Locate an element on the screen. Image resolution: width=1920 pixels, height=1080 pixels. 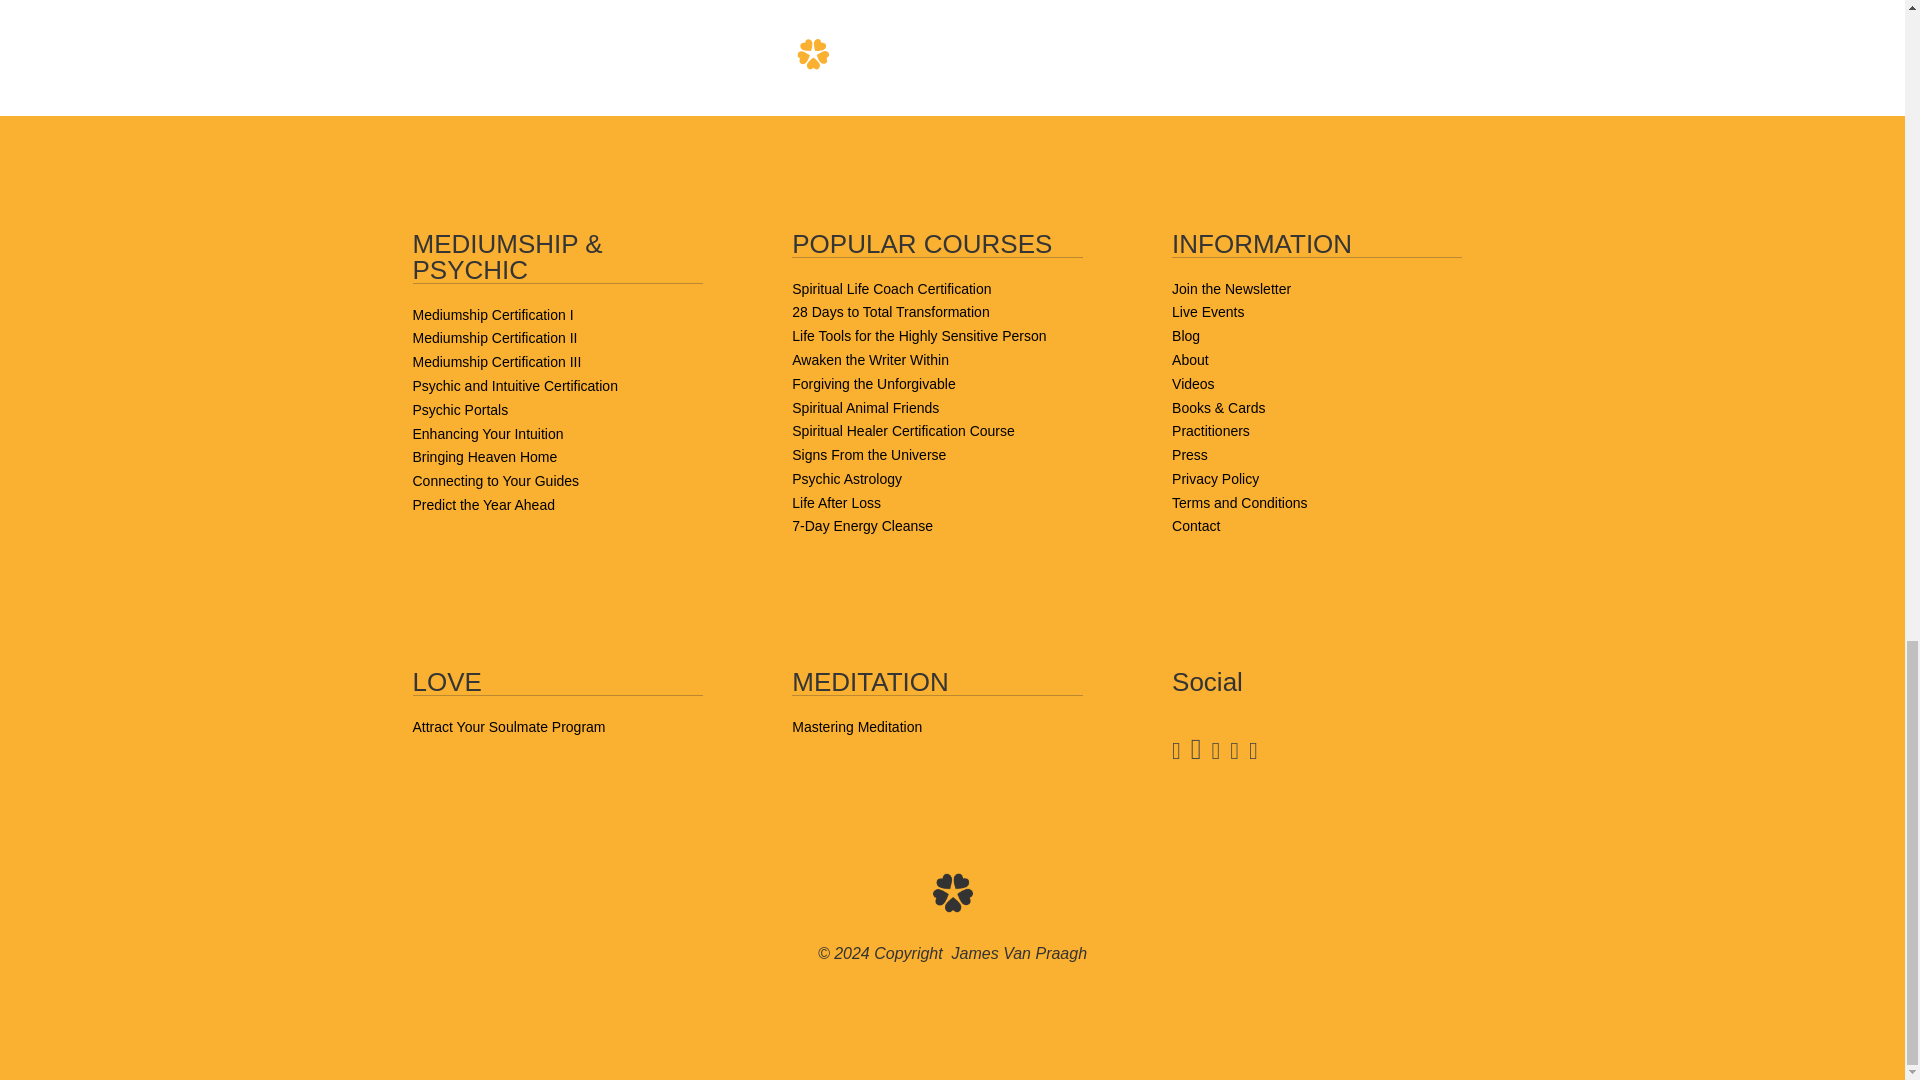
Mediumship Certification III is located at coordinates (496, 362).